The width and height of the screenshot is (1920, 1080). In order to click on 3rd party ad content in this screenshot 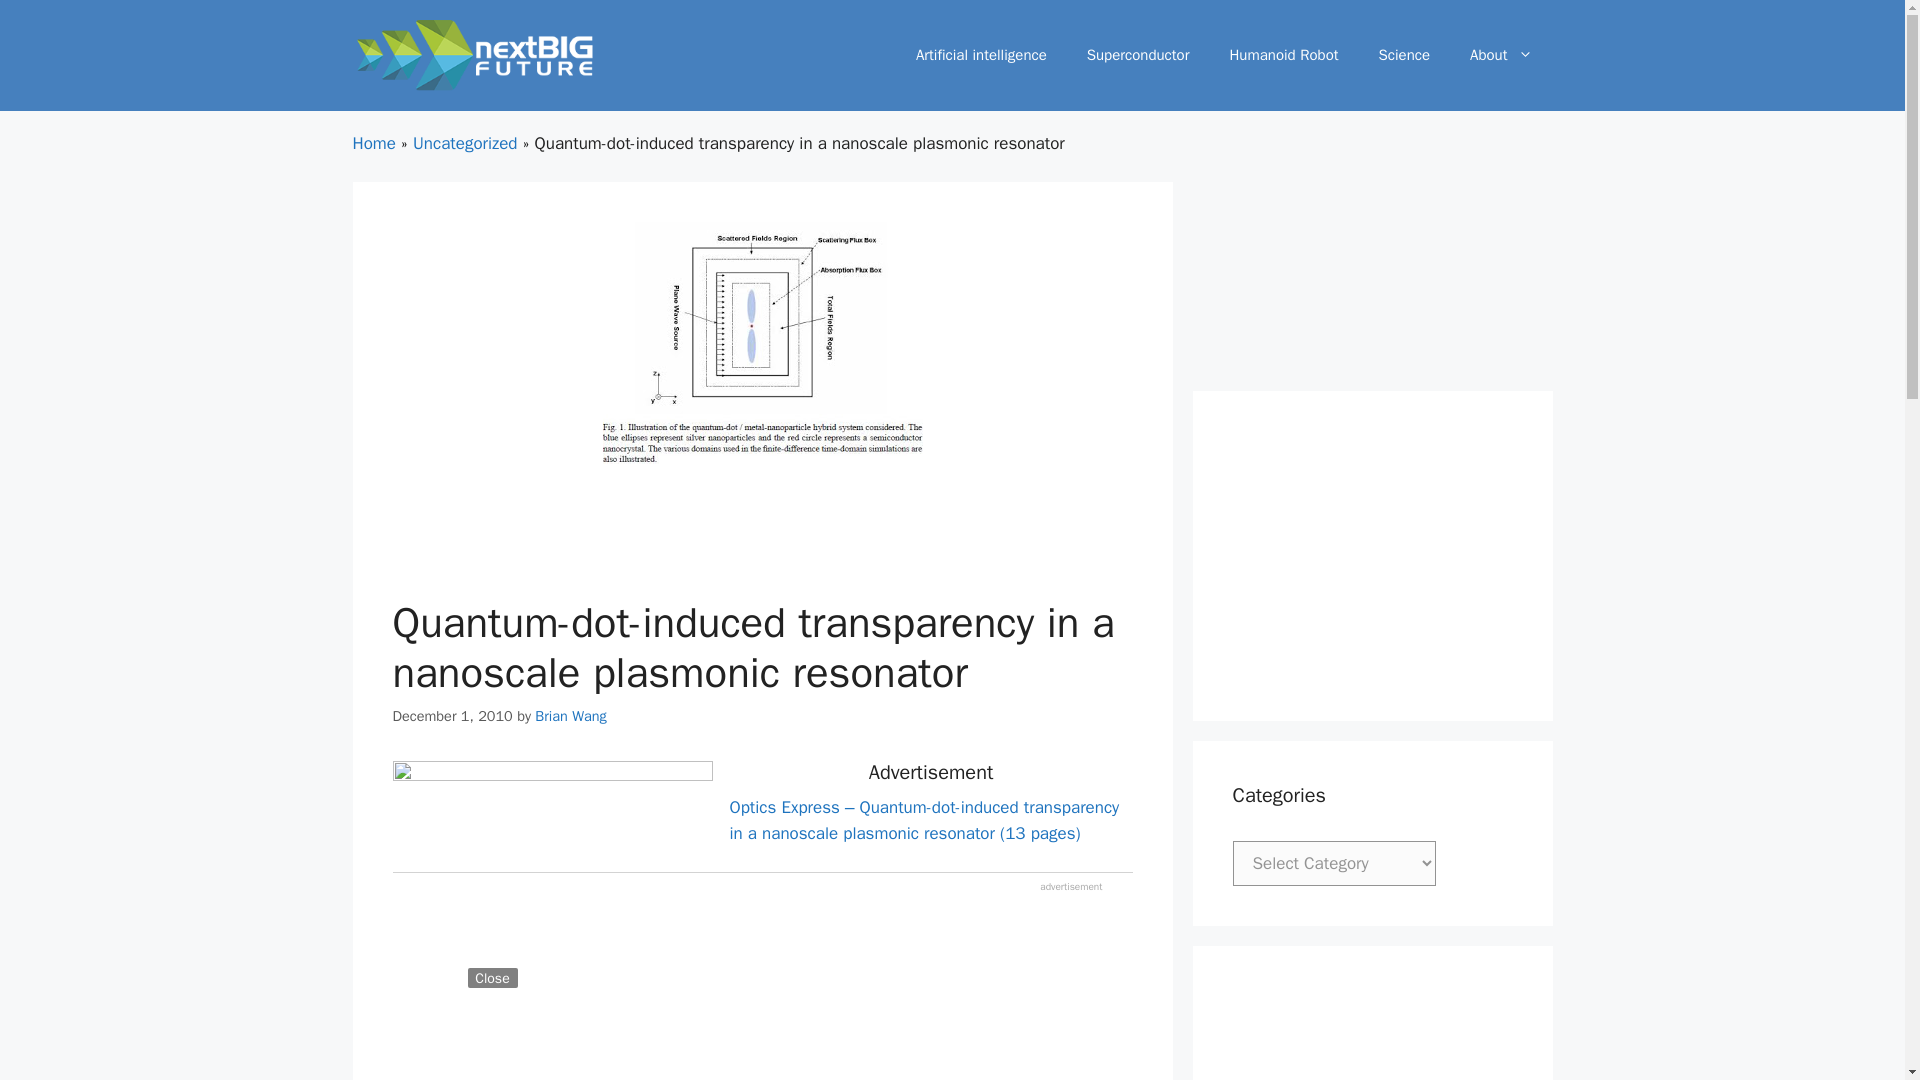, I will do `click(1372, 556)`.